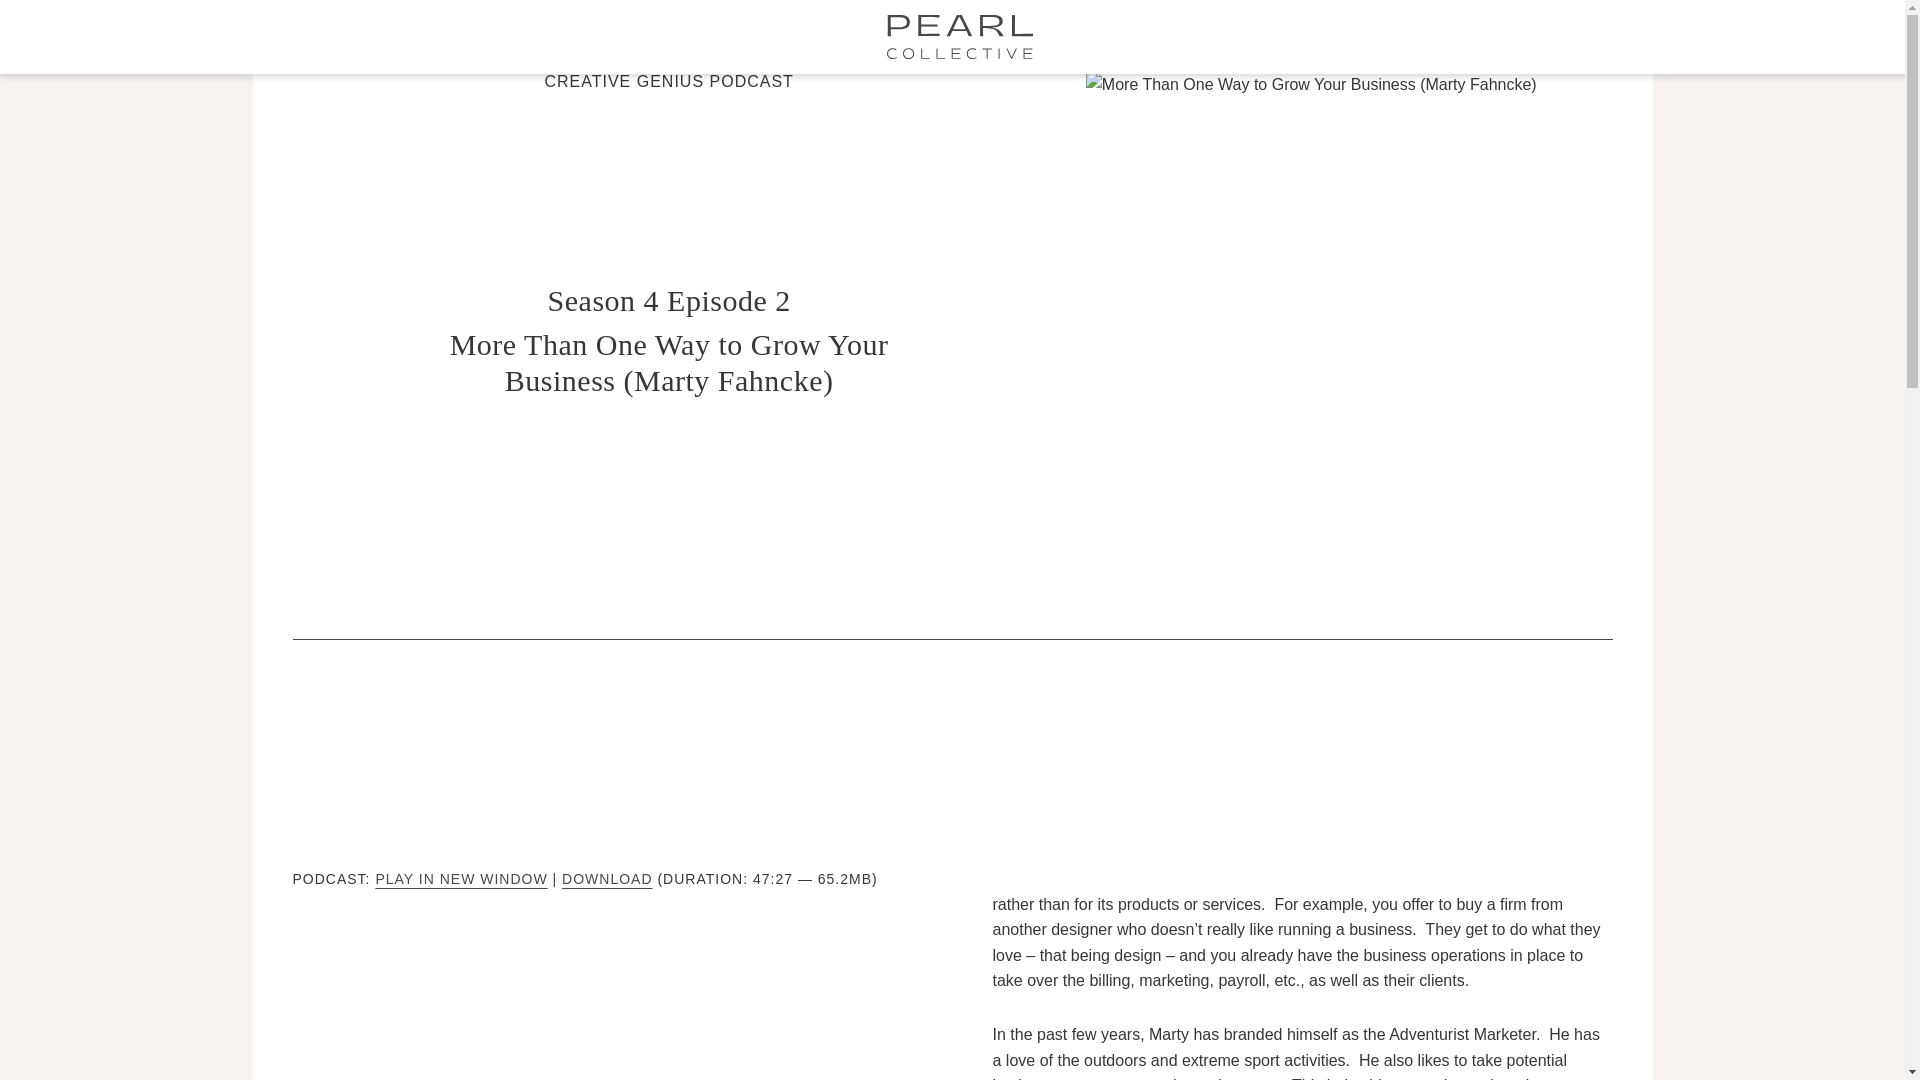 The height and width of the screenshot is (1080, 1920). What do you see at coordinates (460, 878) in the screenshot?
I see `PLAY IN NEW WINDOW` at bounding box center [460, 878].